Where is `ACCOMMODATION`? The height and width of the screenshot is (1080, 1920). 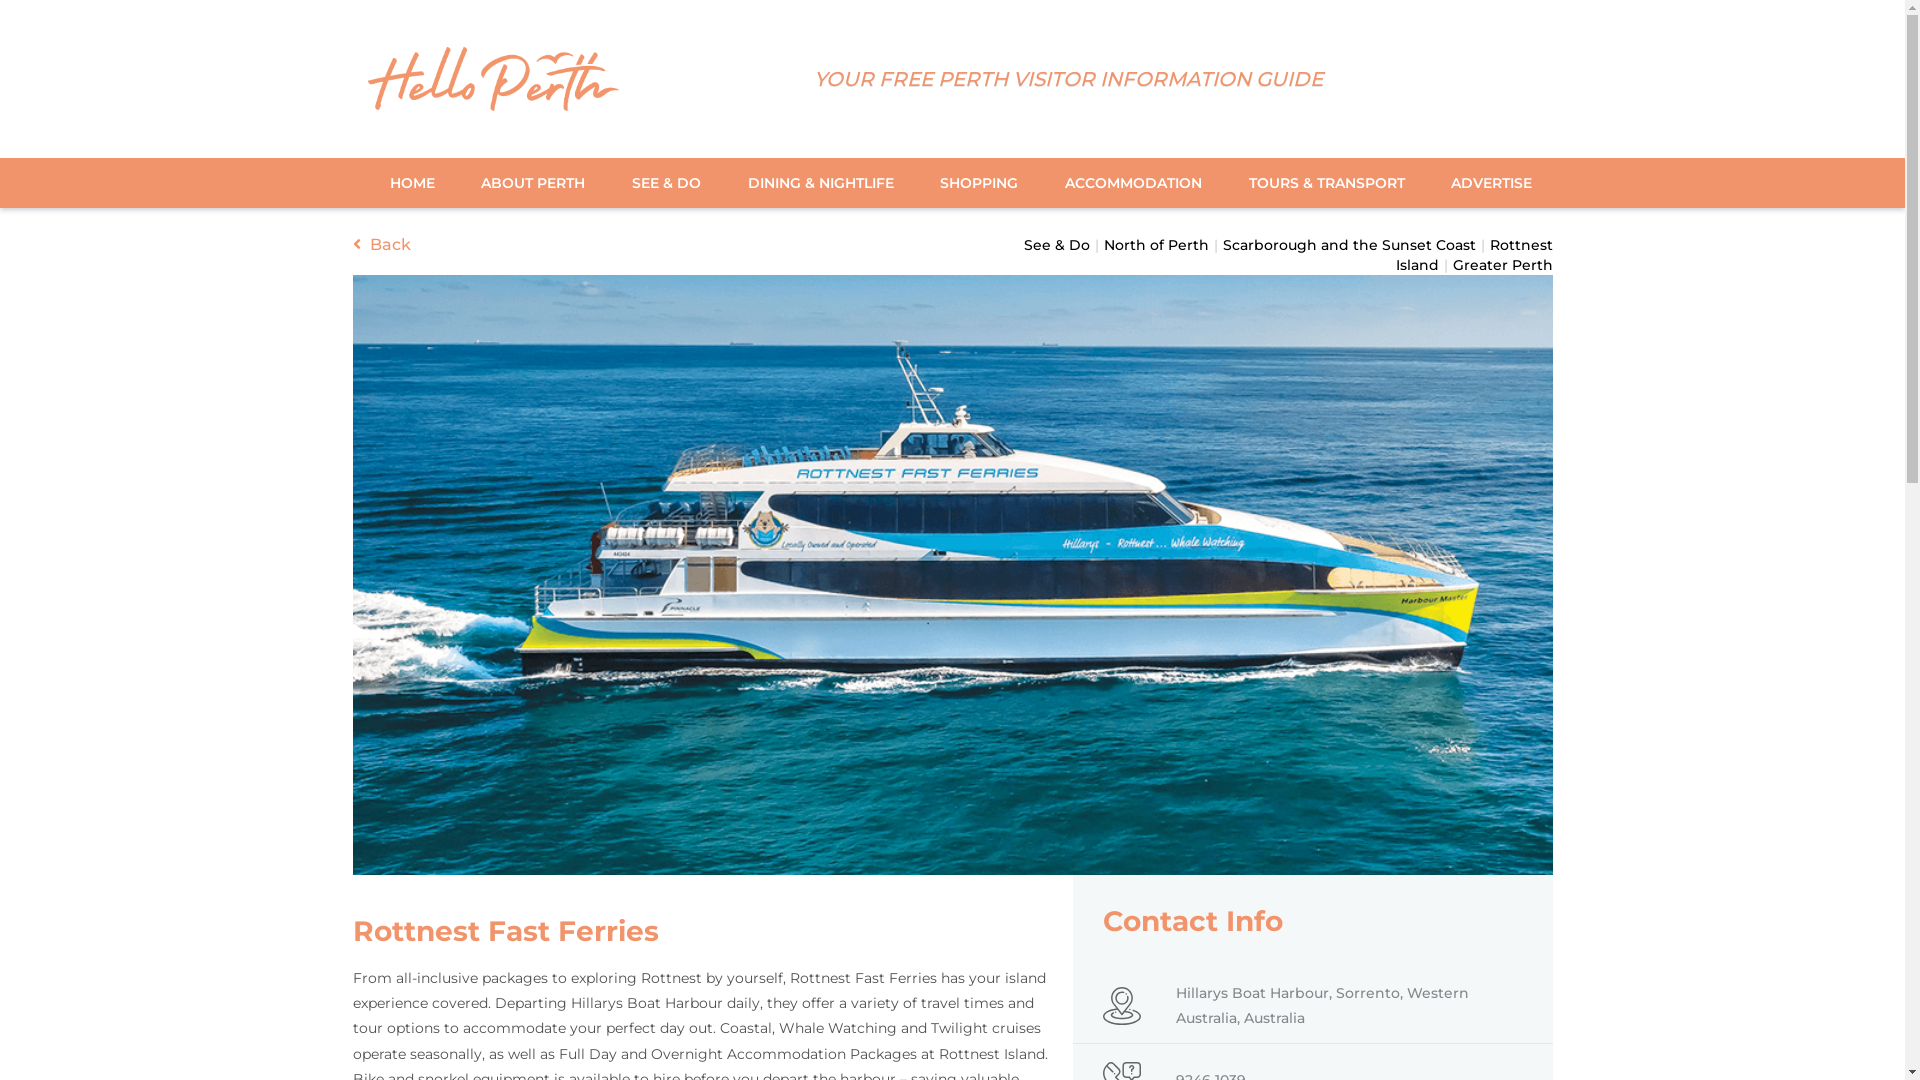
ACCOMMODATION is located at coordinates (1134, 183).